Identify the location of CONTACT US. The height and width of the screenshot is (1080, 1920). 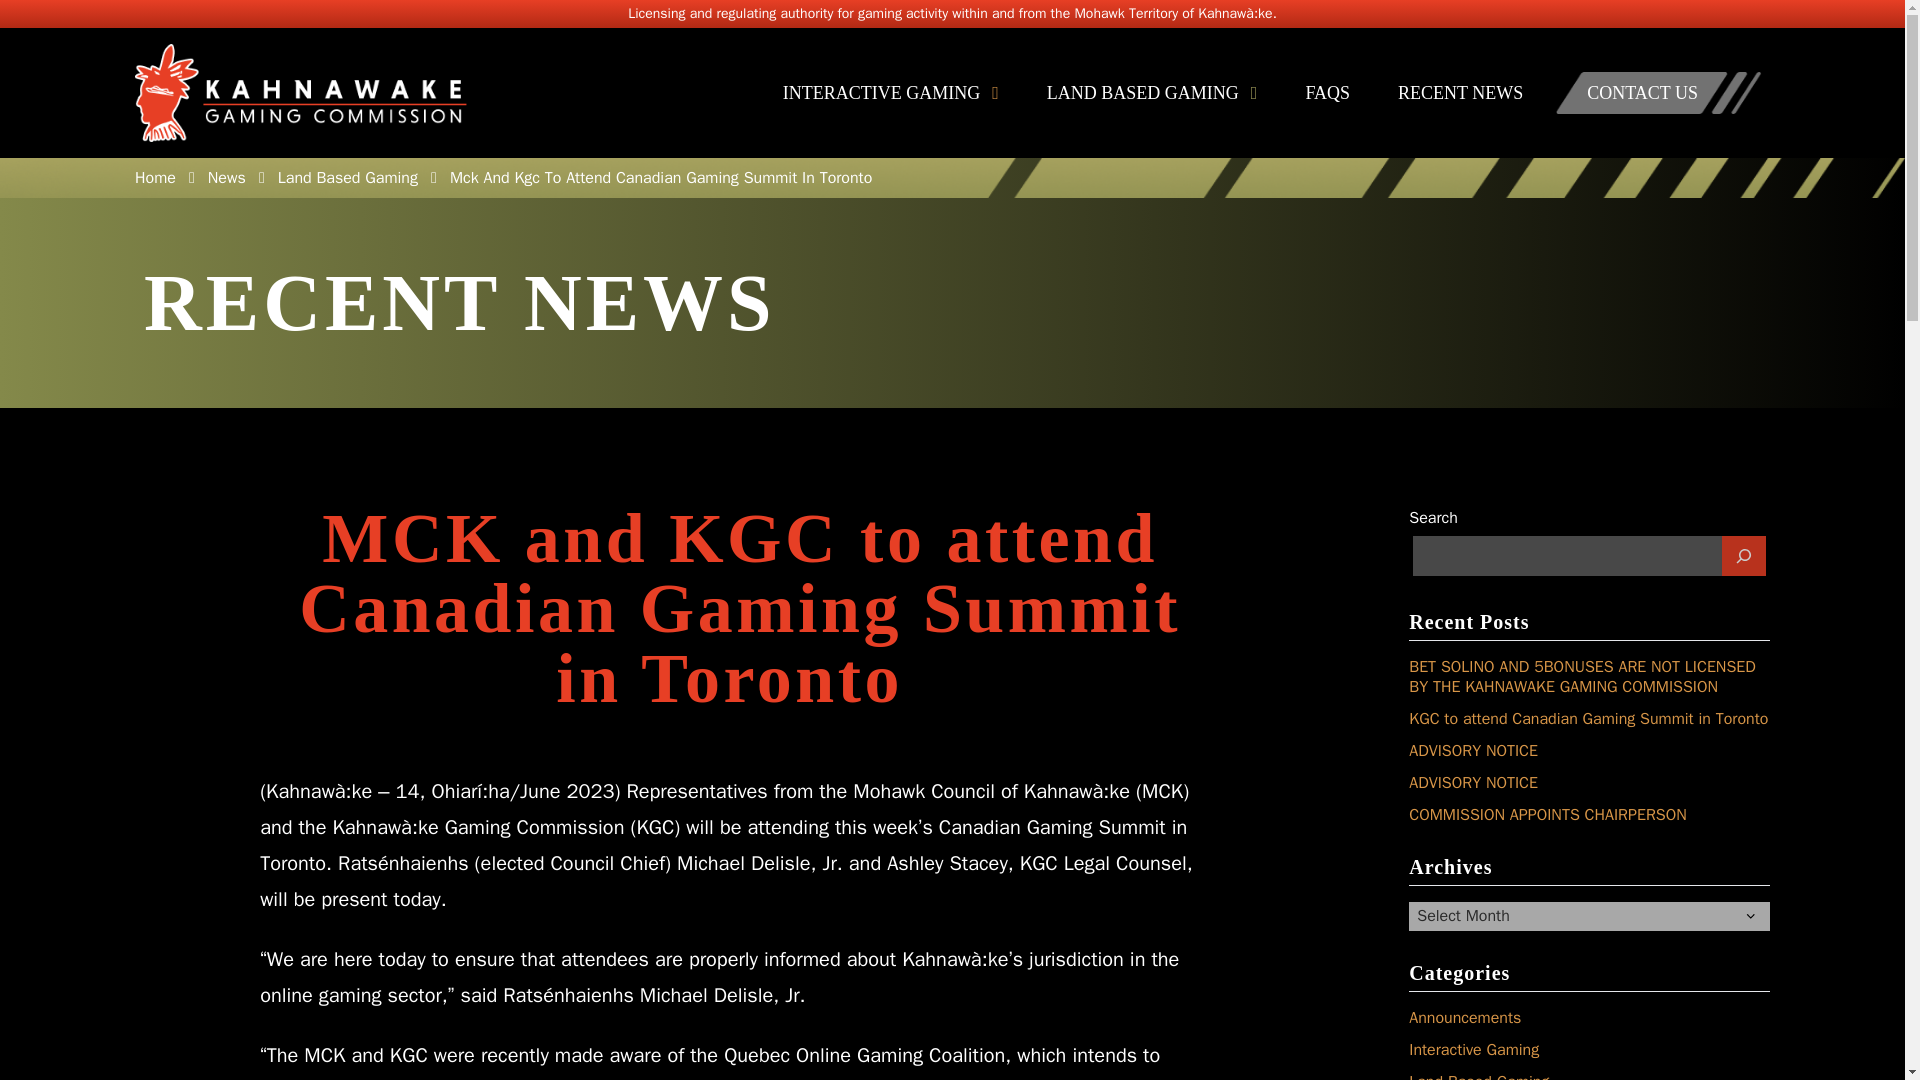
(1642, 92).